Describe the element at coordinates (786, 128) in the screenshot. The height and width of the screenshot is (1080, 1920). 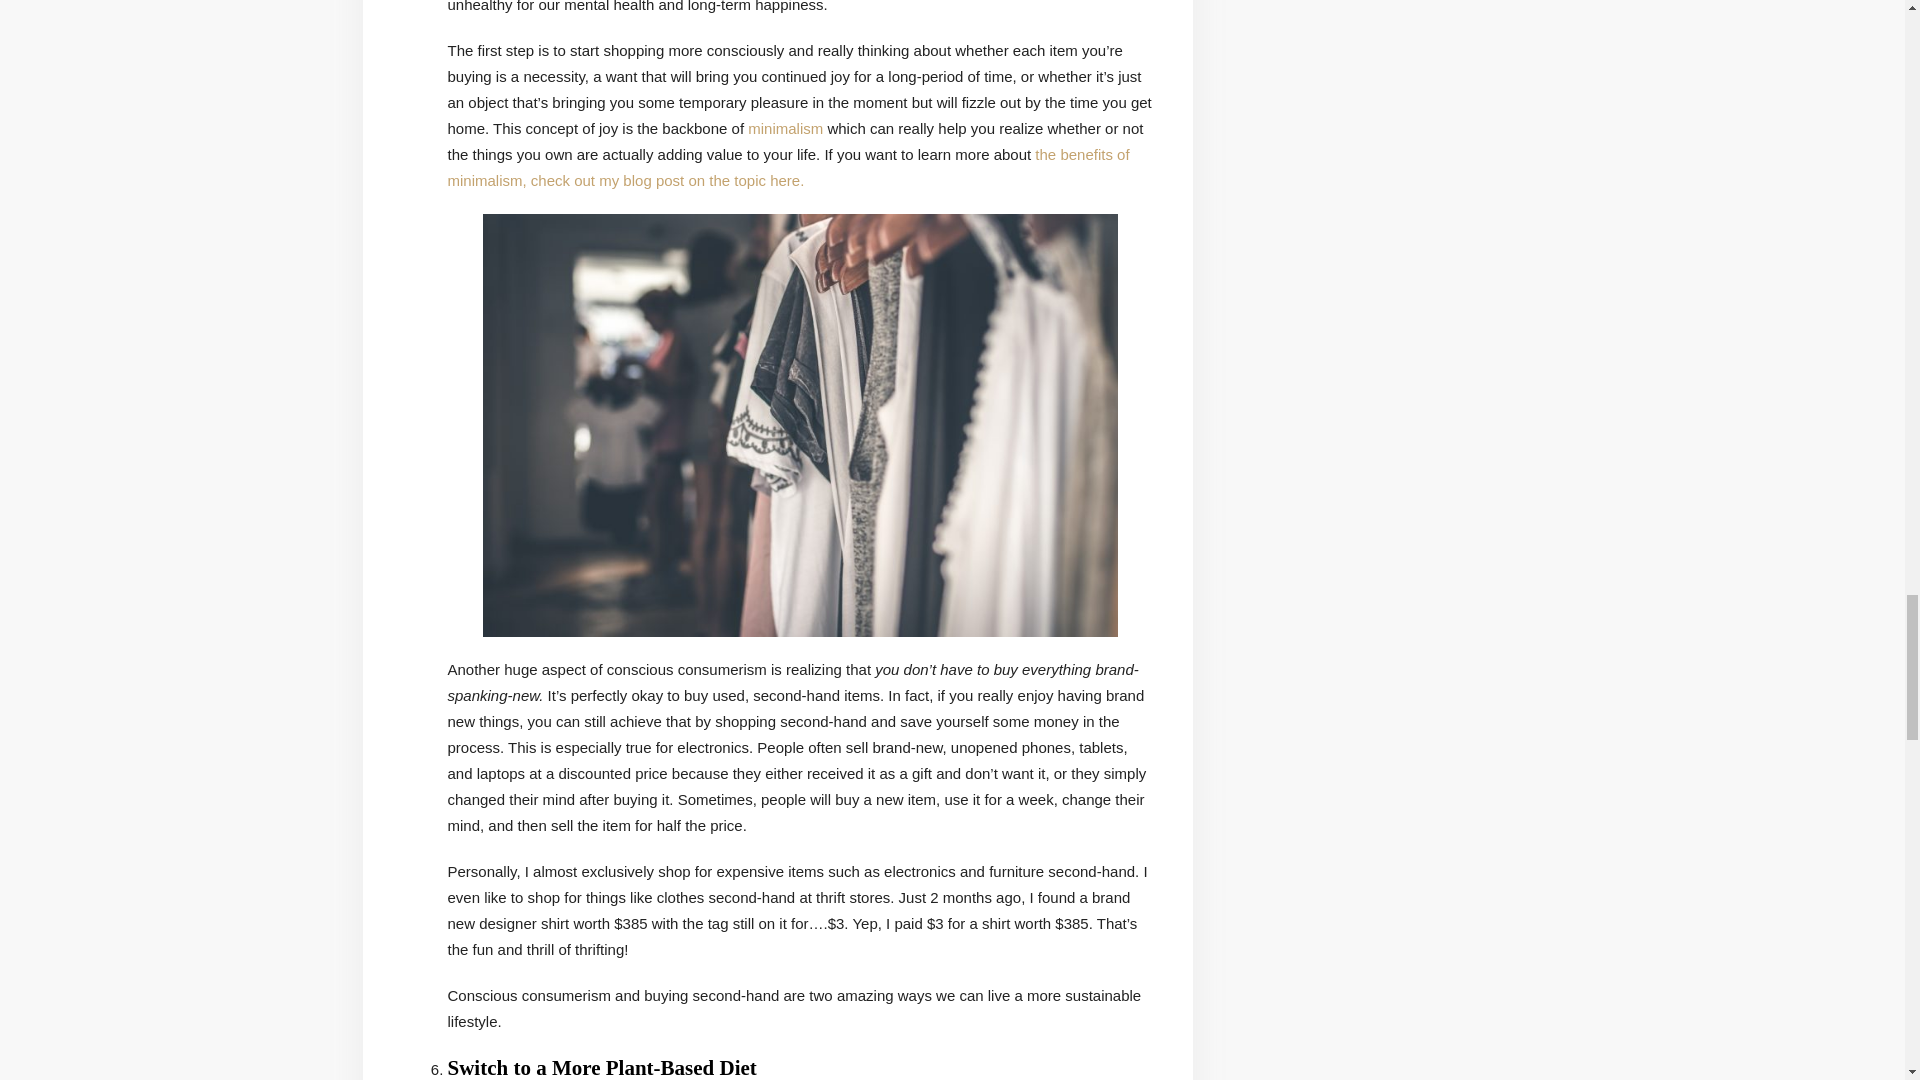
I see `minimalism` at that location.